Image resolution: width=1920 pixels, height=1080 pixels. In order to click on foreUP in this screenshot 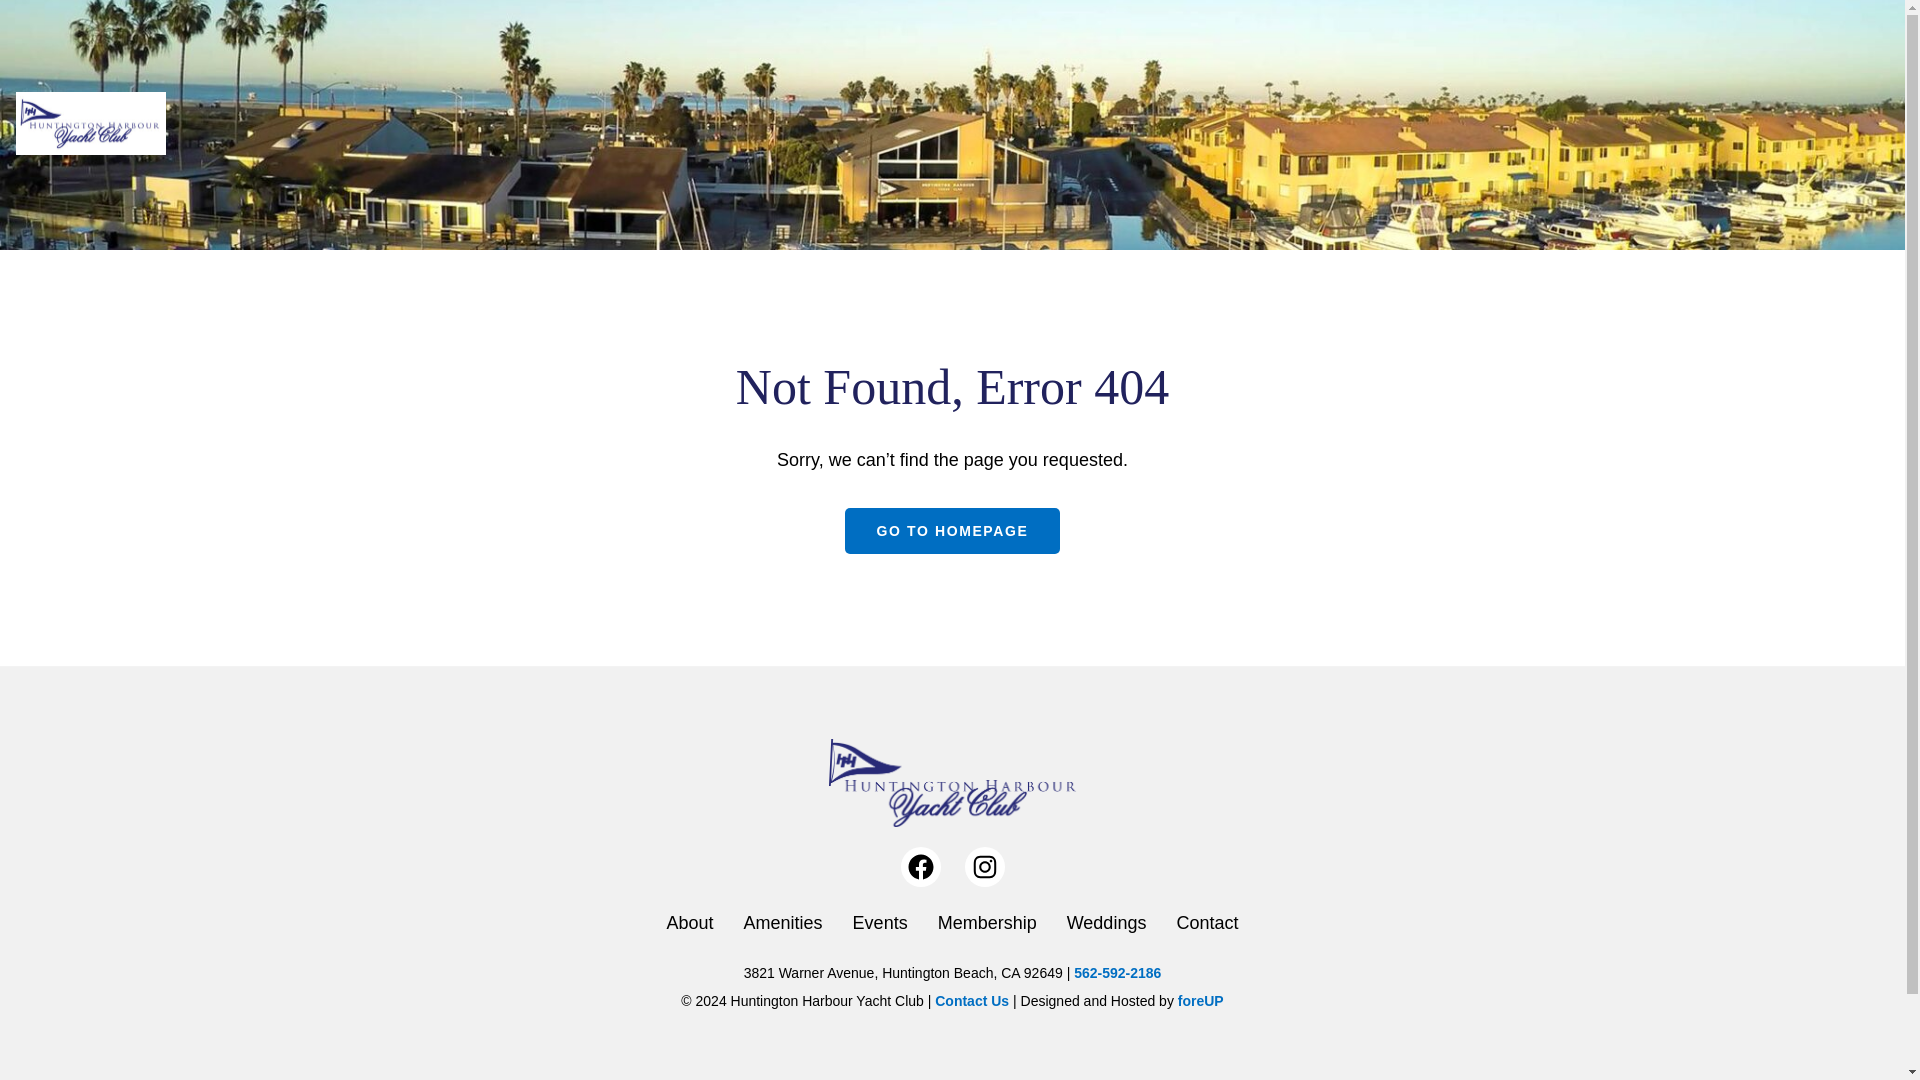, I will do `click(1201, 1000)`.